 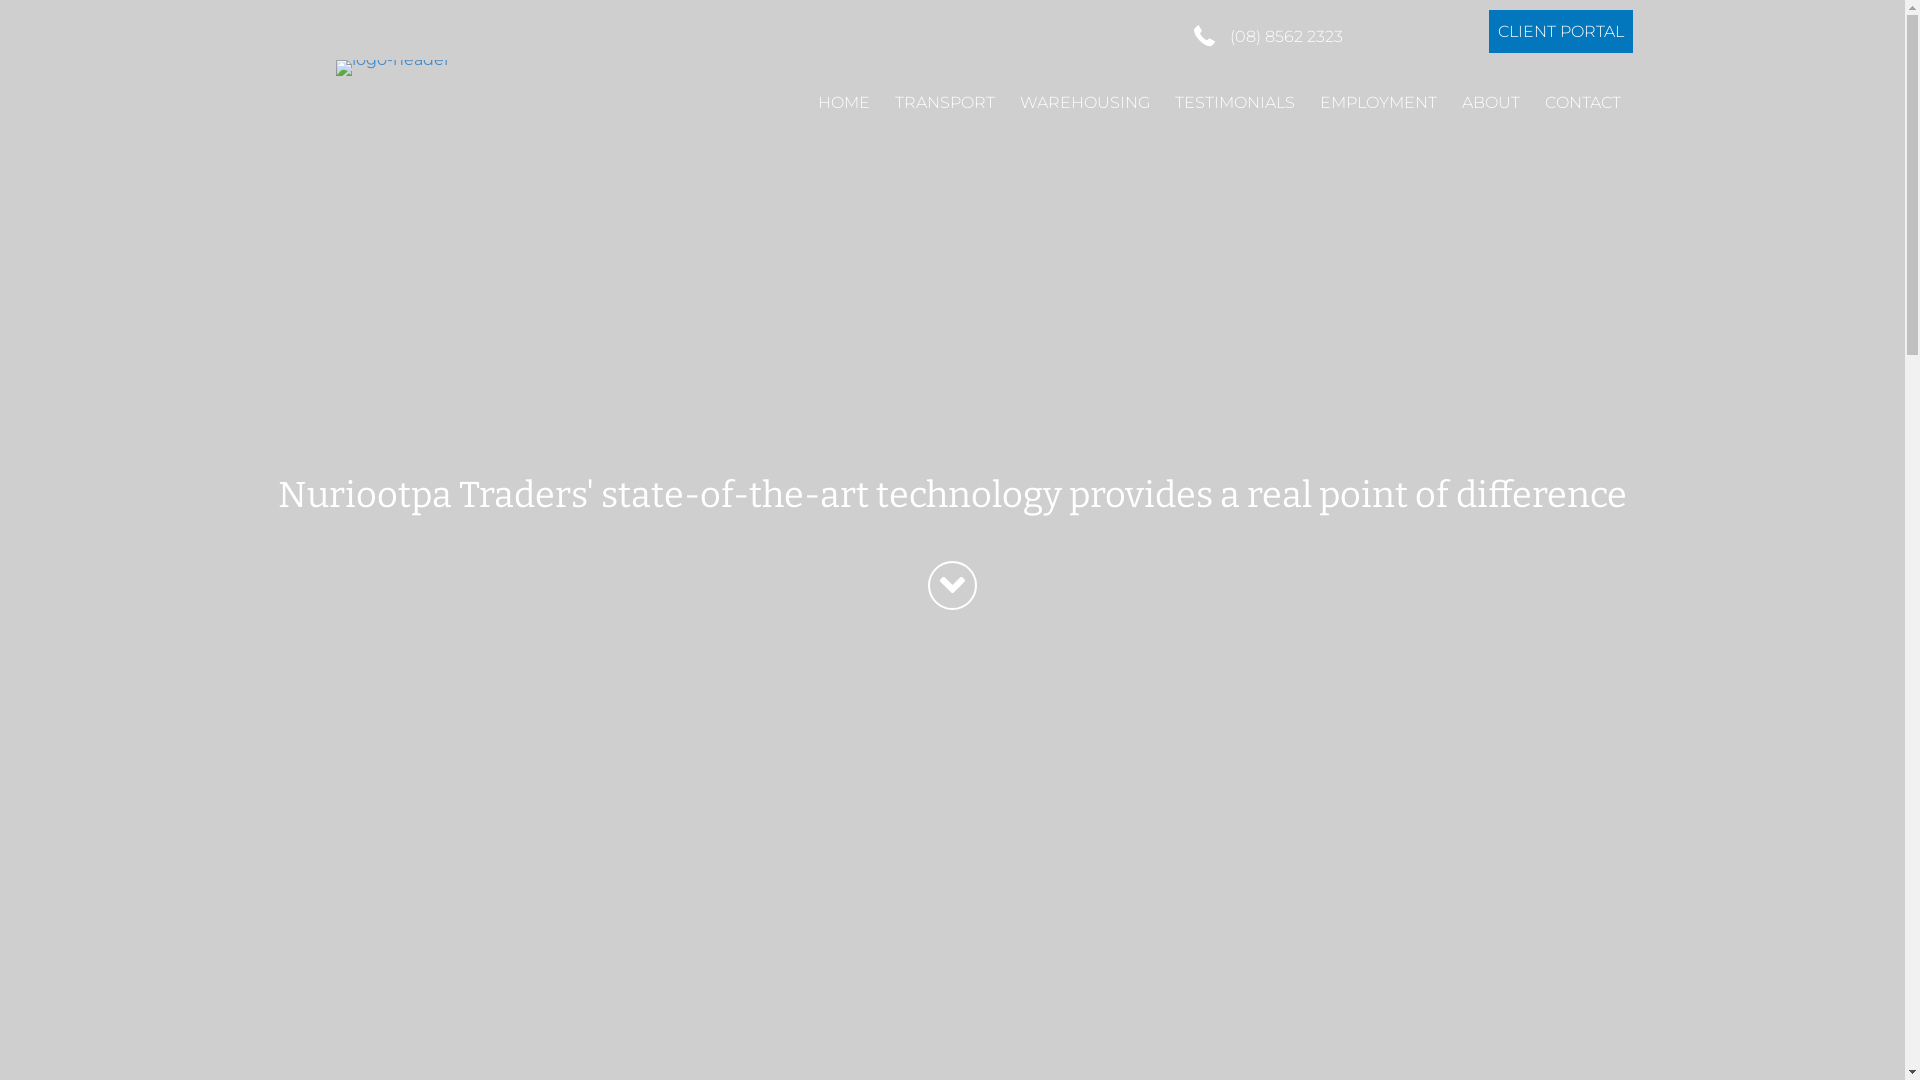 I want to click on (08) 8562 2323, so click(x=1286, y=36).